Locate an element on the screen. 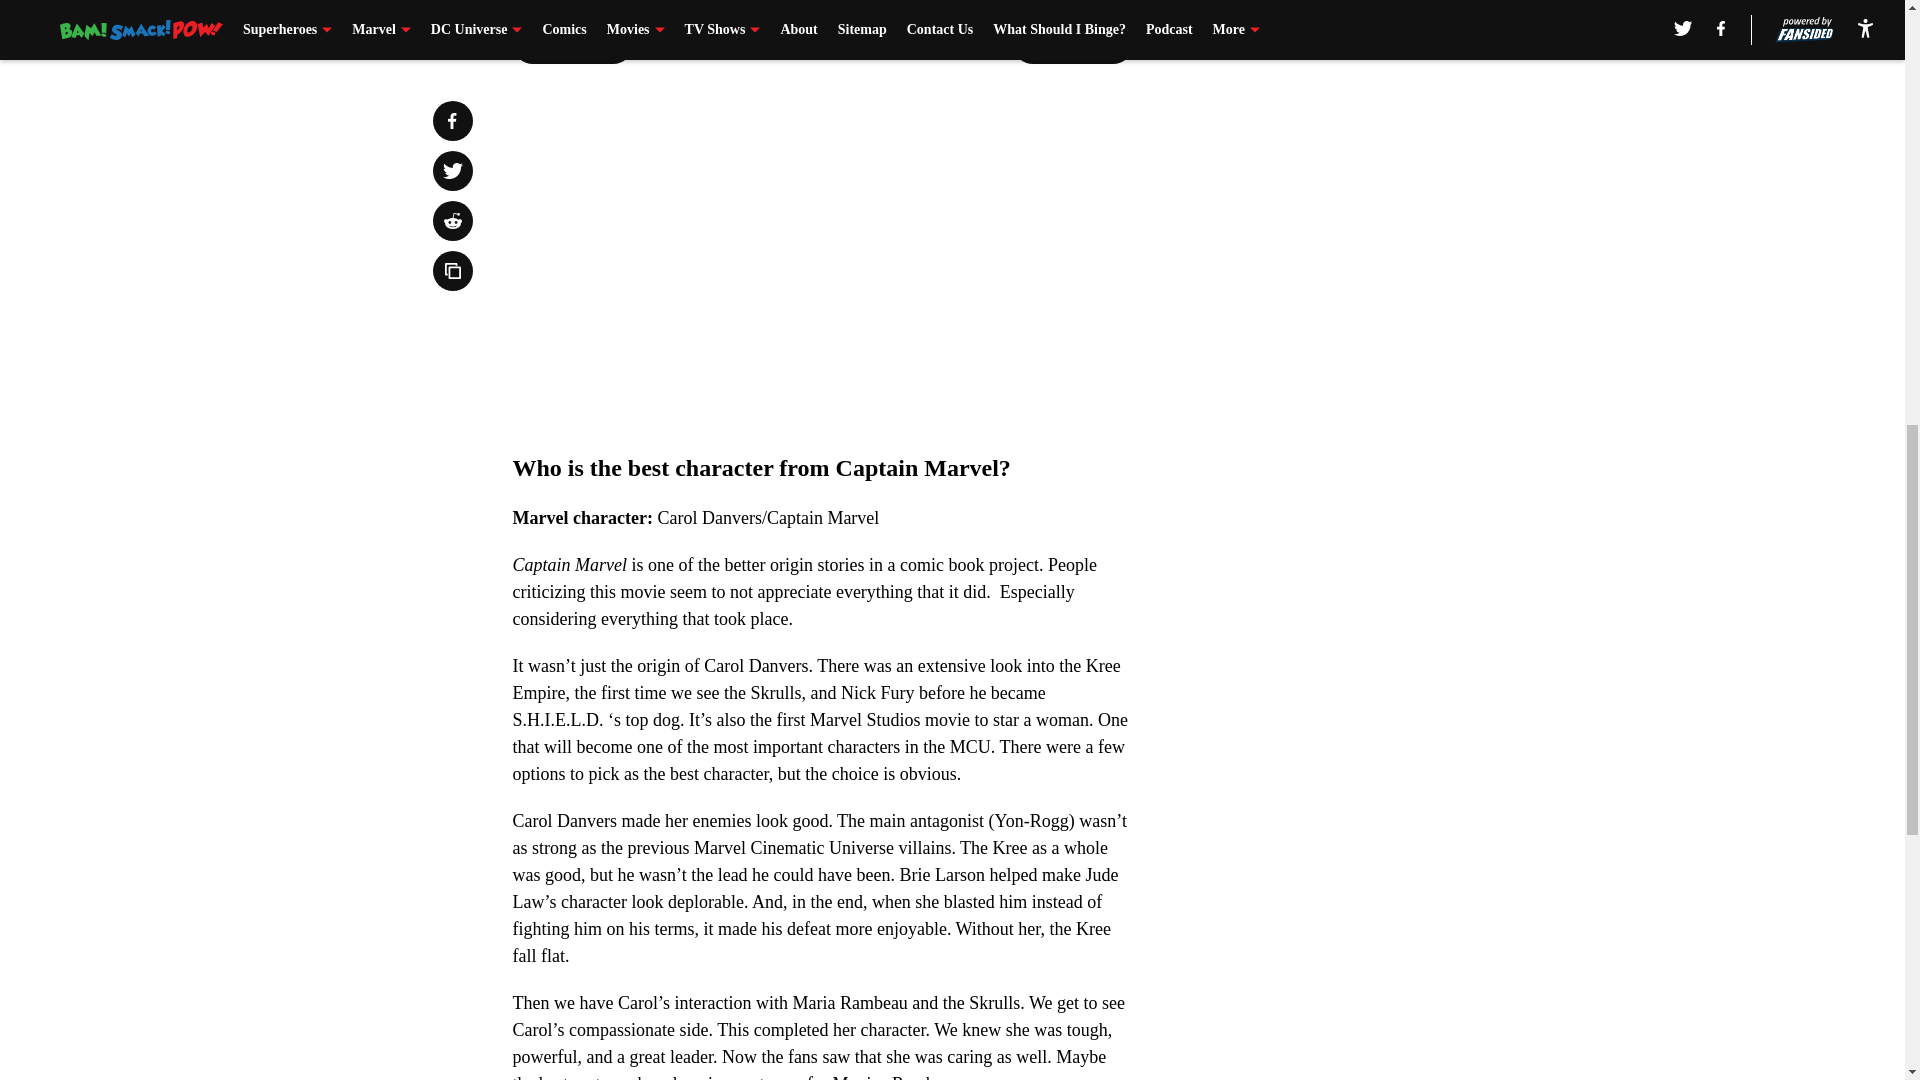  Prev is located at coordinates (572, 43).